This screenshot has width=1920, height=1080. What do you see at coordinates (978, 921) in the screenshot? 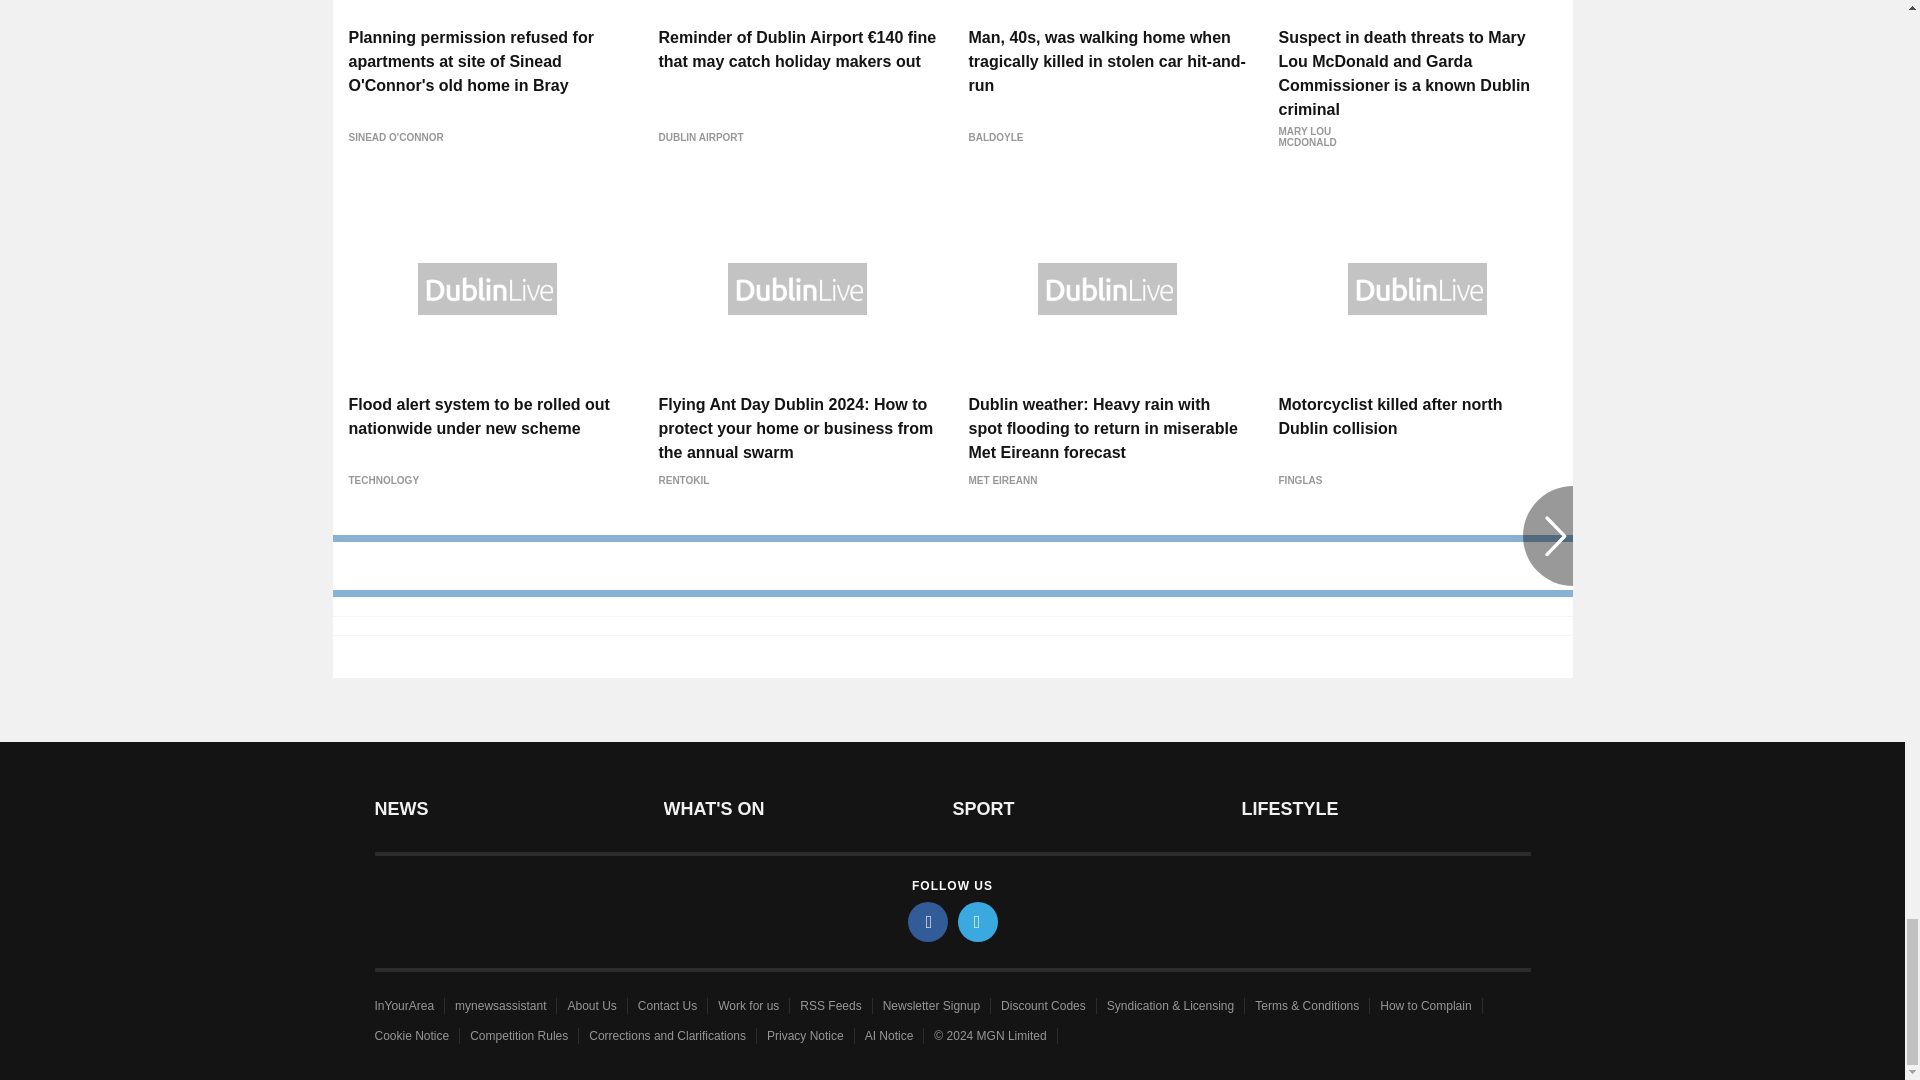
I see `twitter` at bounding box center [978, 921].